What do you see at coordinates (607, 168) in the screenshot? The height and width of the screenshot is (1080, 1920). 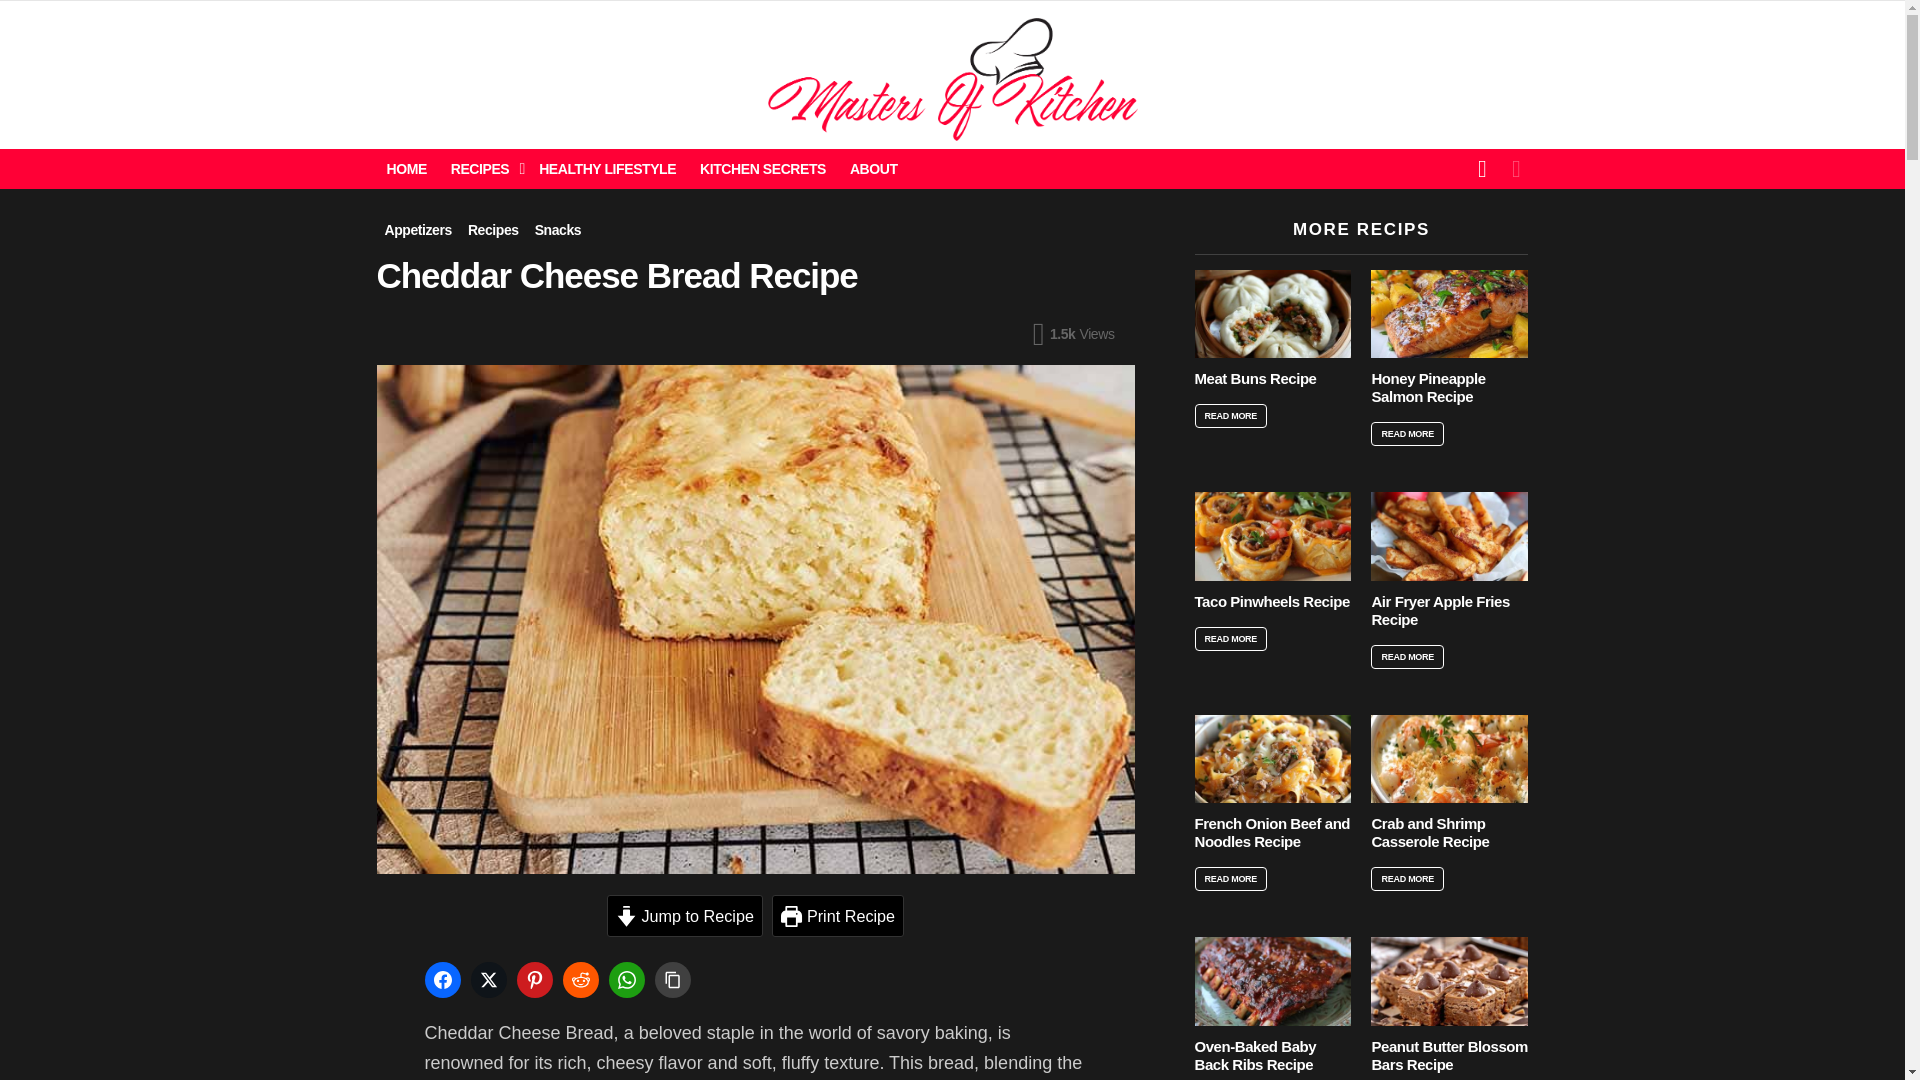 I see `HEALTHY LIFESTYLE` at bounding box center [607, 168].